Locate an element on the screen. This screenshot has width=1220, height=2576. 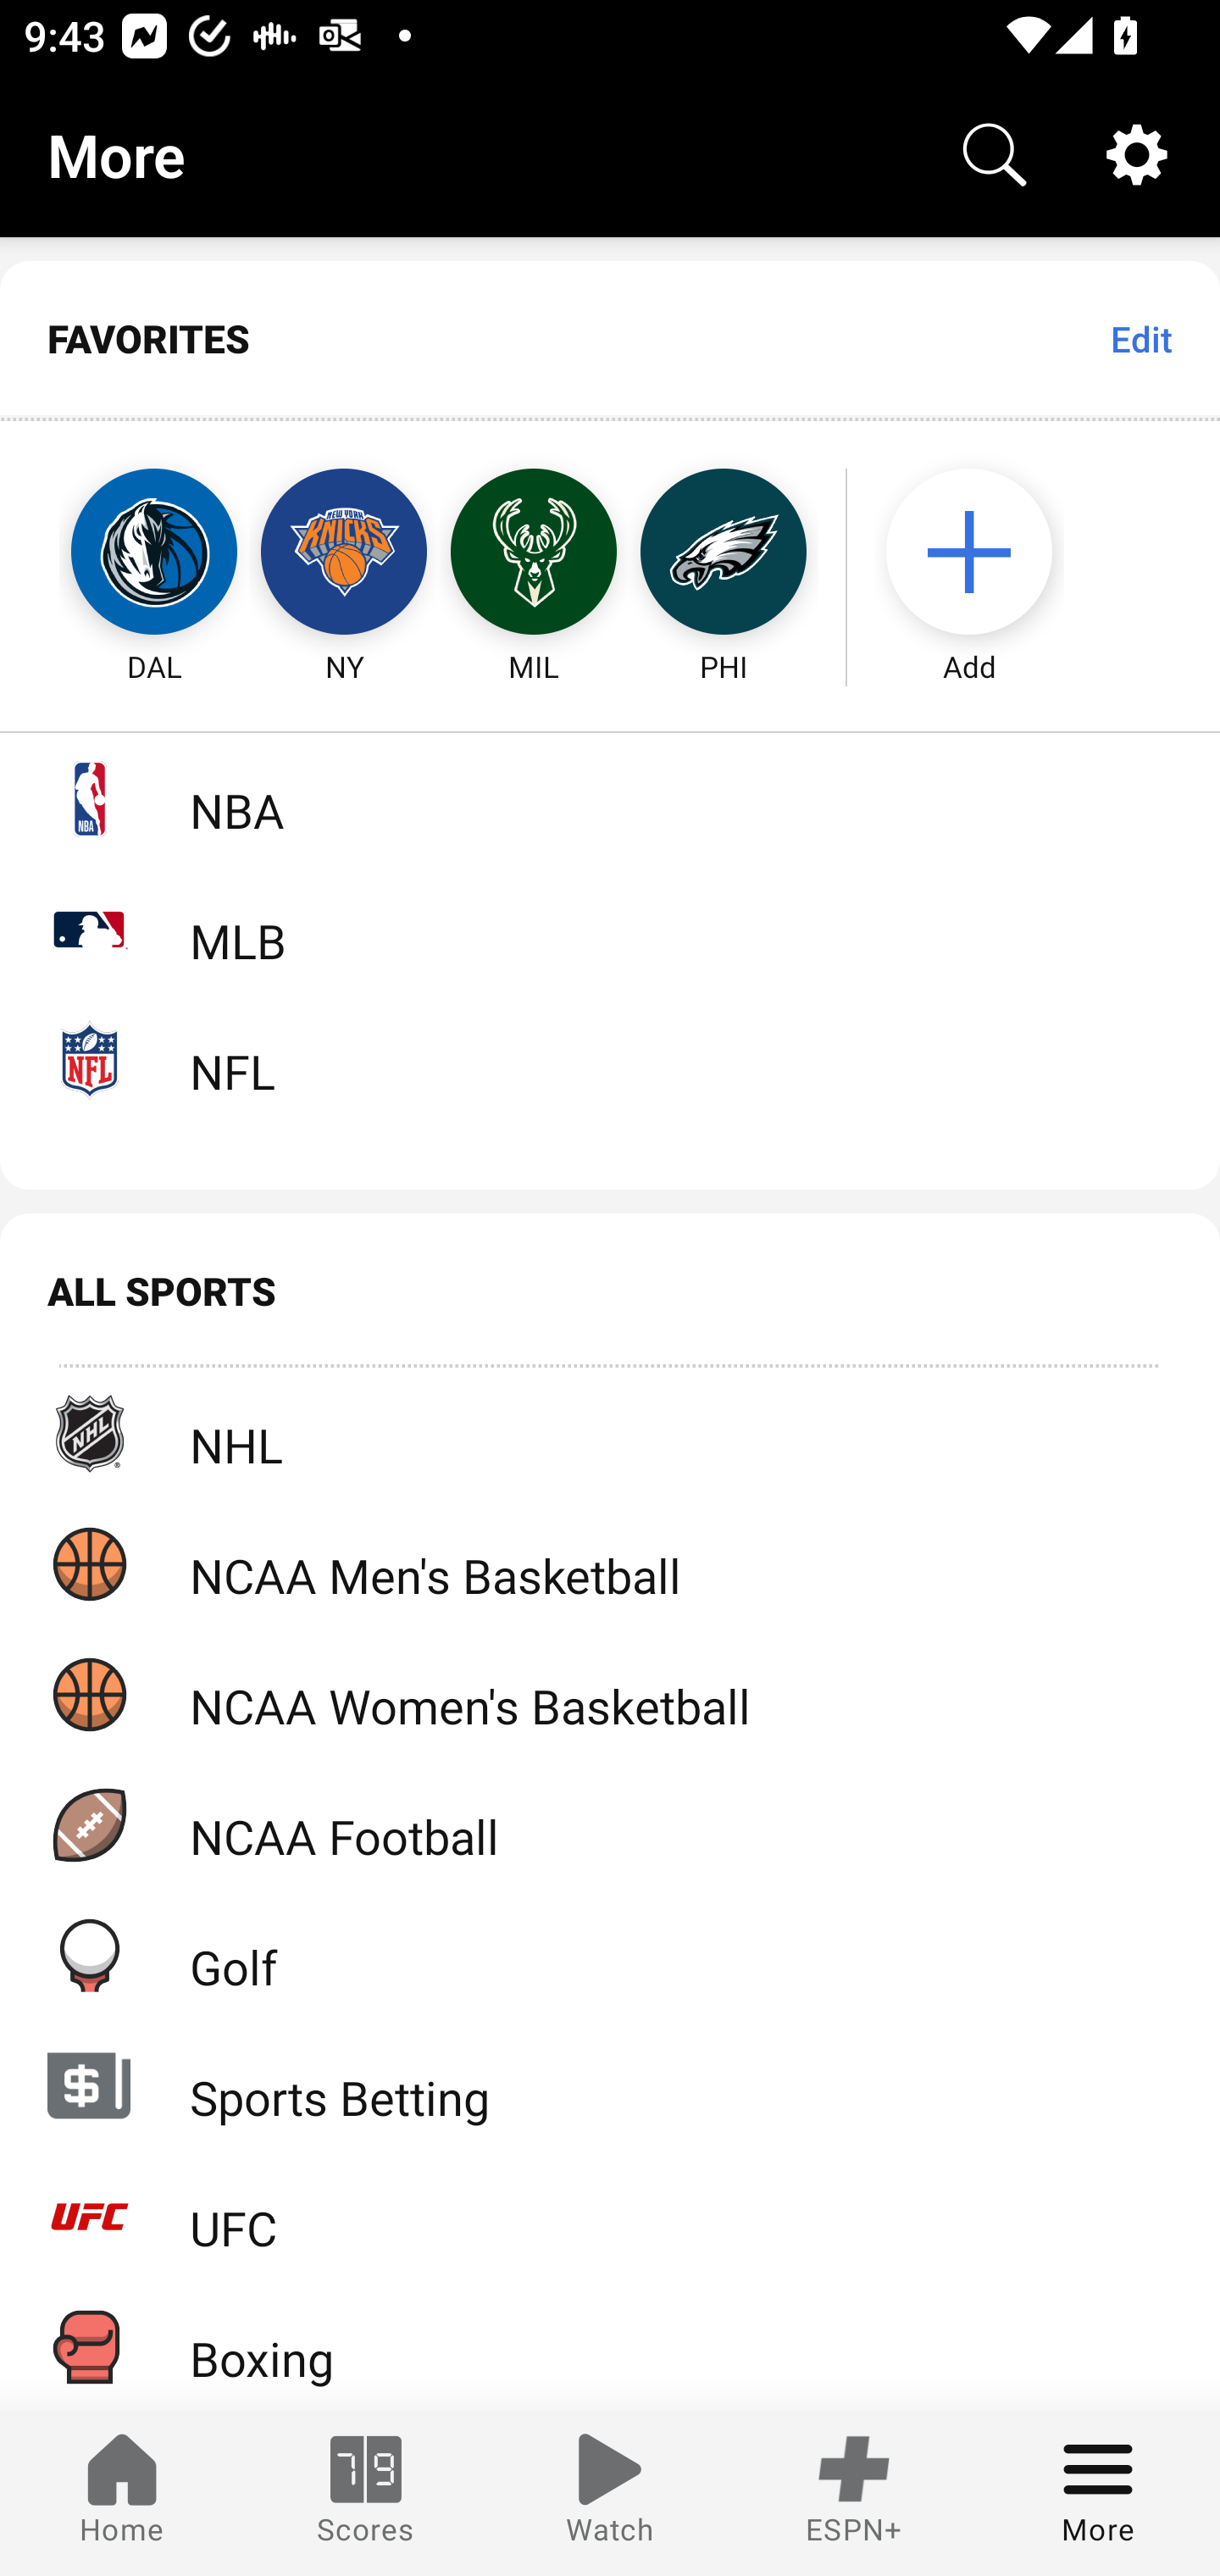
Settings is located at coordinates (1137, 154).